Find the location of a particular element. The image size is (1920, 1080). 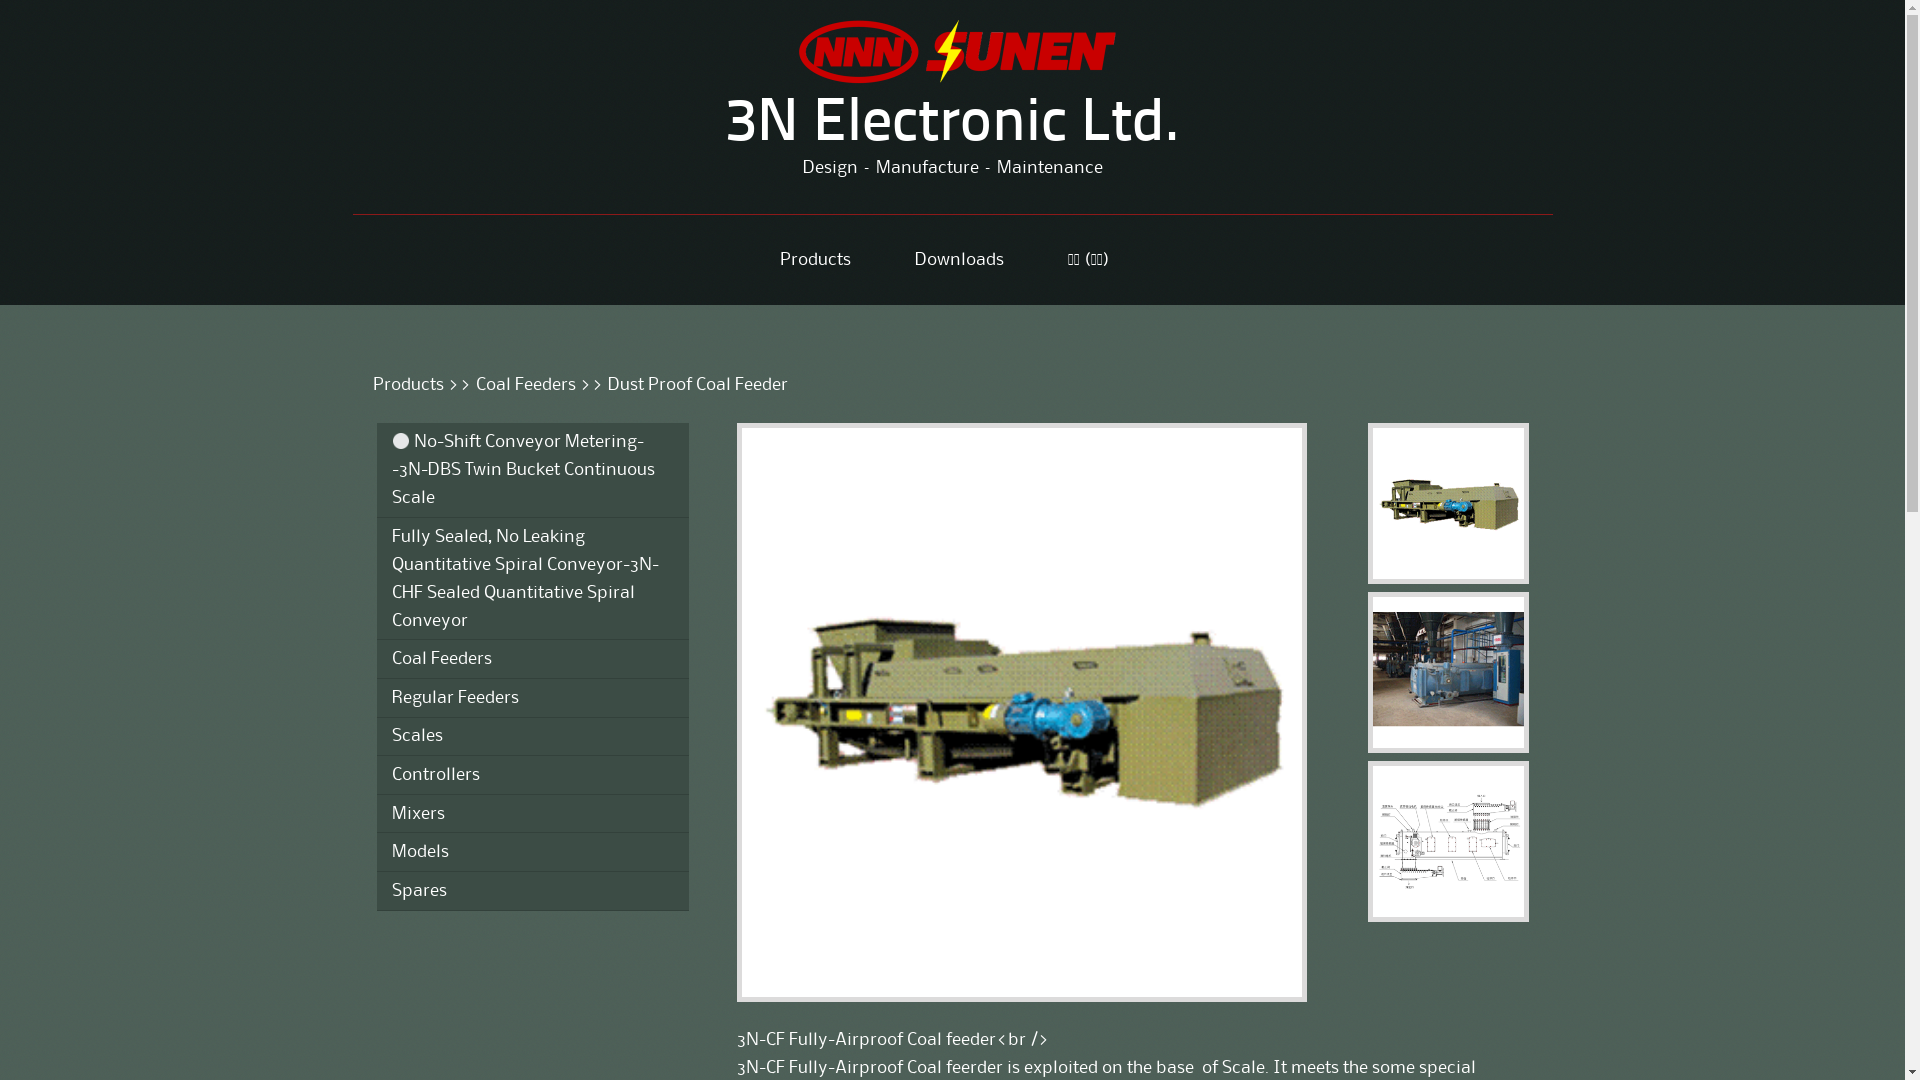

Skip to content is located at coordinates (412, 247).